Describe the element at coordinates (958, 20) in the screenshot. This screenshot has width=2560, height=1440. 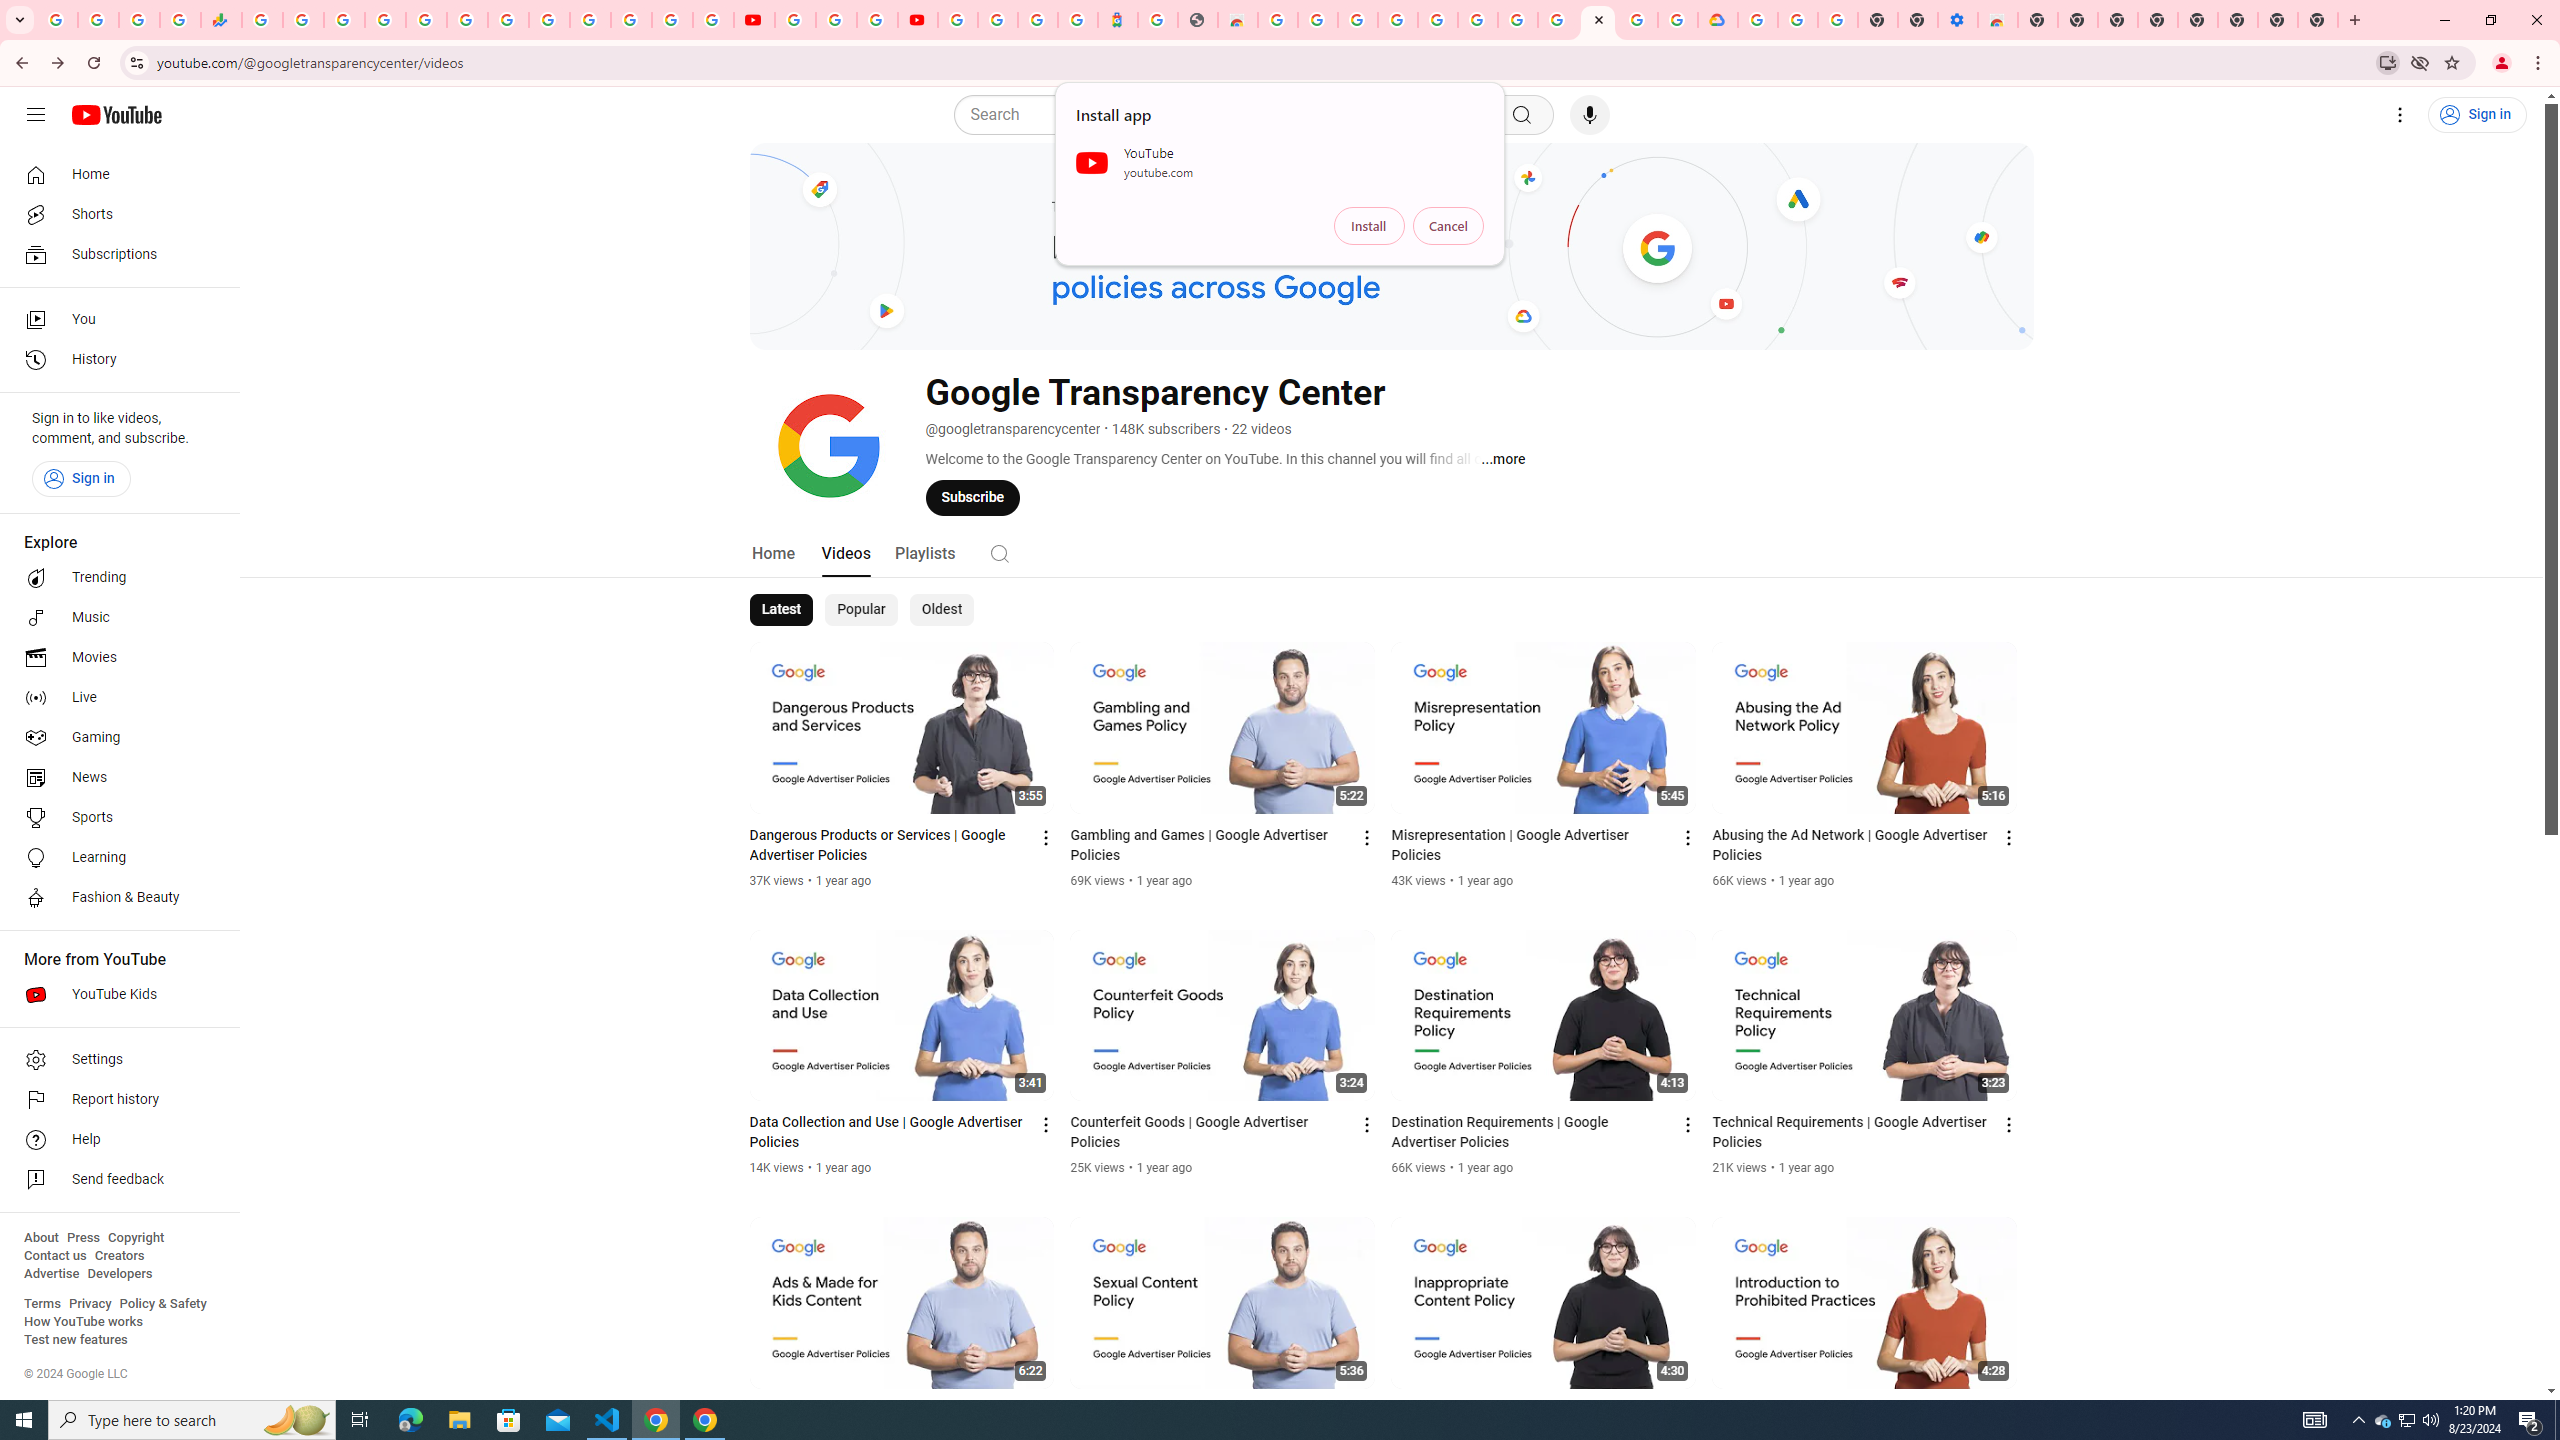
I see `Sign in - Google Accounts` at that location.